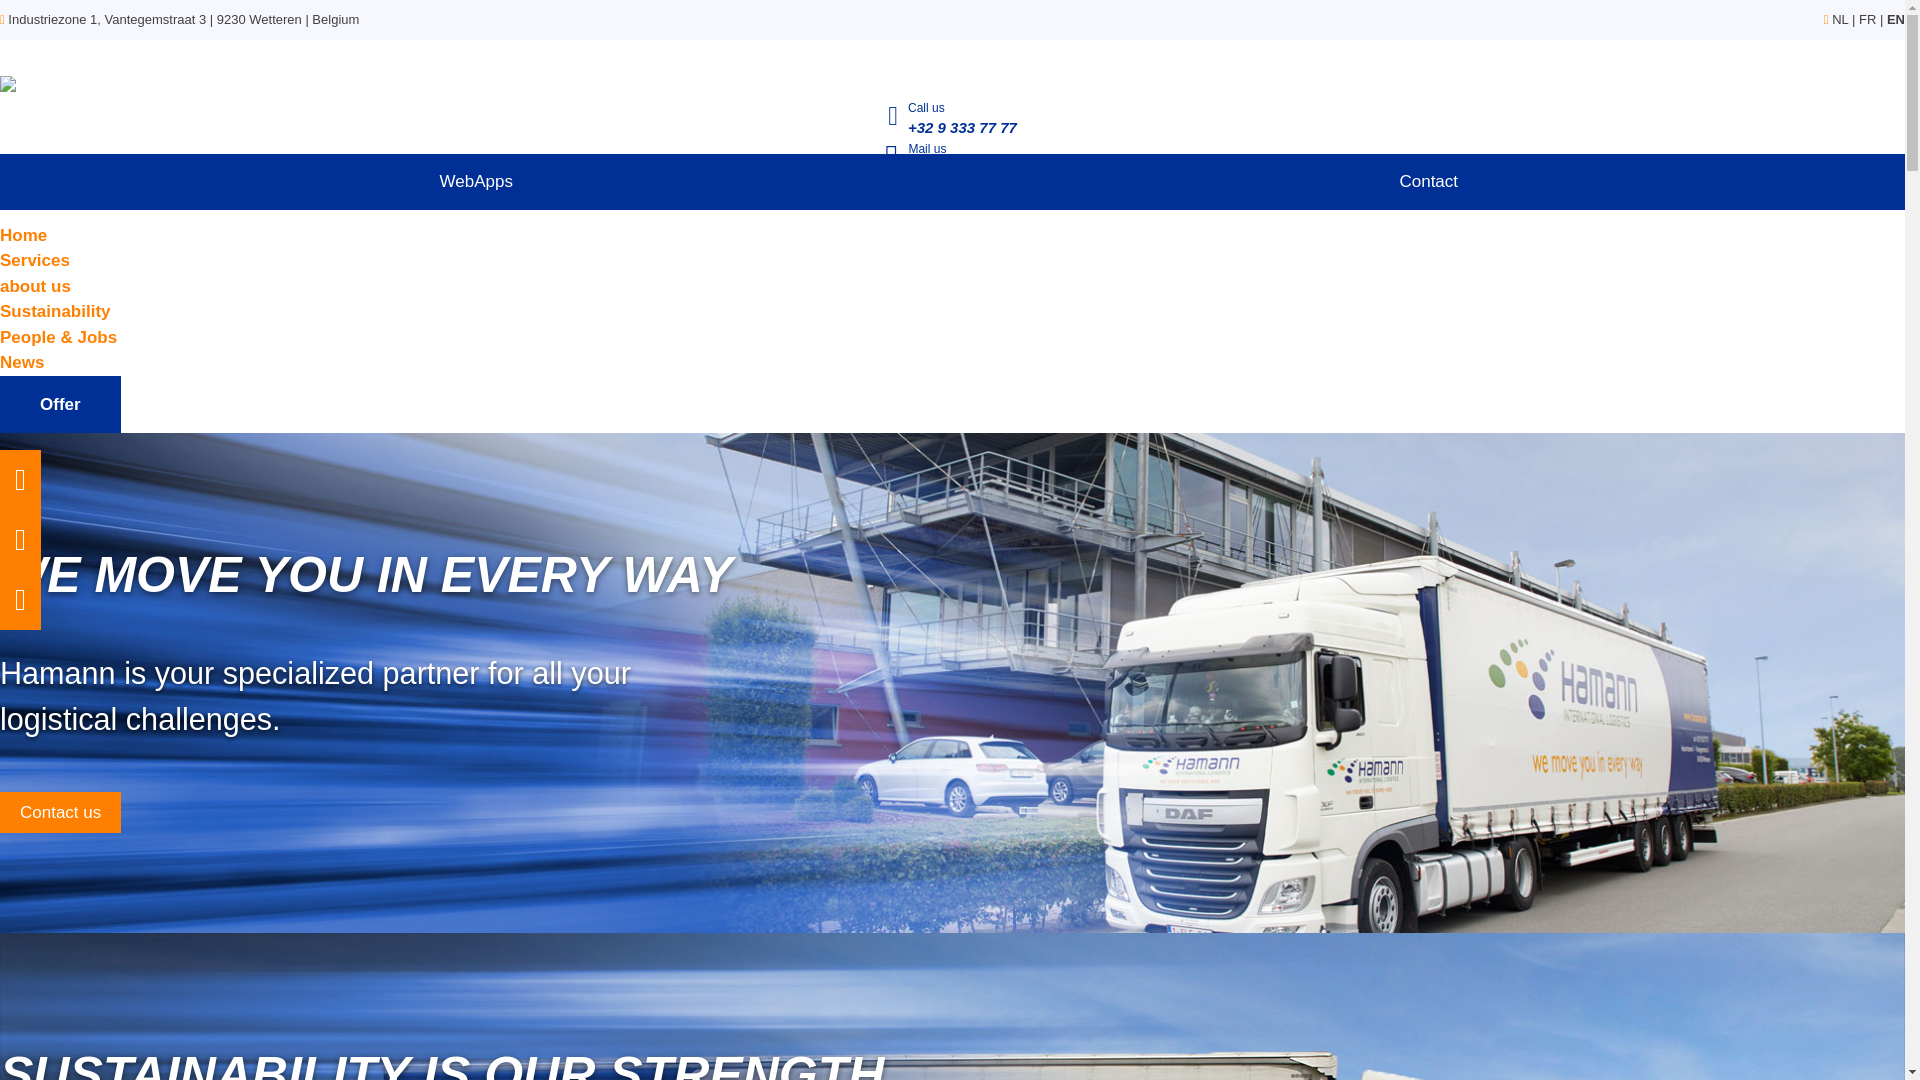 The height and width of the screenshot is (1080, 1920). What do you see at coordinates (1866, 19) in the screenshot?
I see `FR` at bounding box center [1866, 19].